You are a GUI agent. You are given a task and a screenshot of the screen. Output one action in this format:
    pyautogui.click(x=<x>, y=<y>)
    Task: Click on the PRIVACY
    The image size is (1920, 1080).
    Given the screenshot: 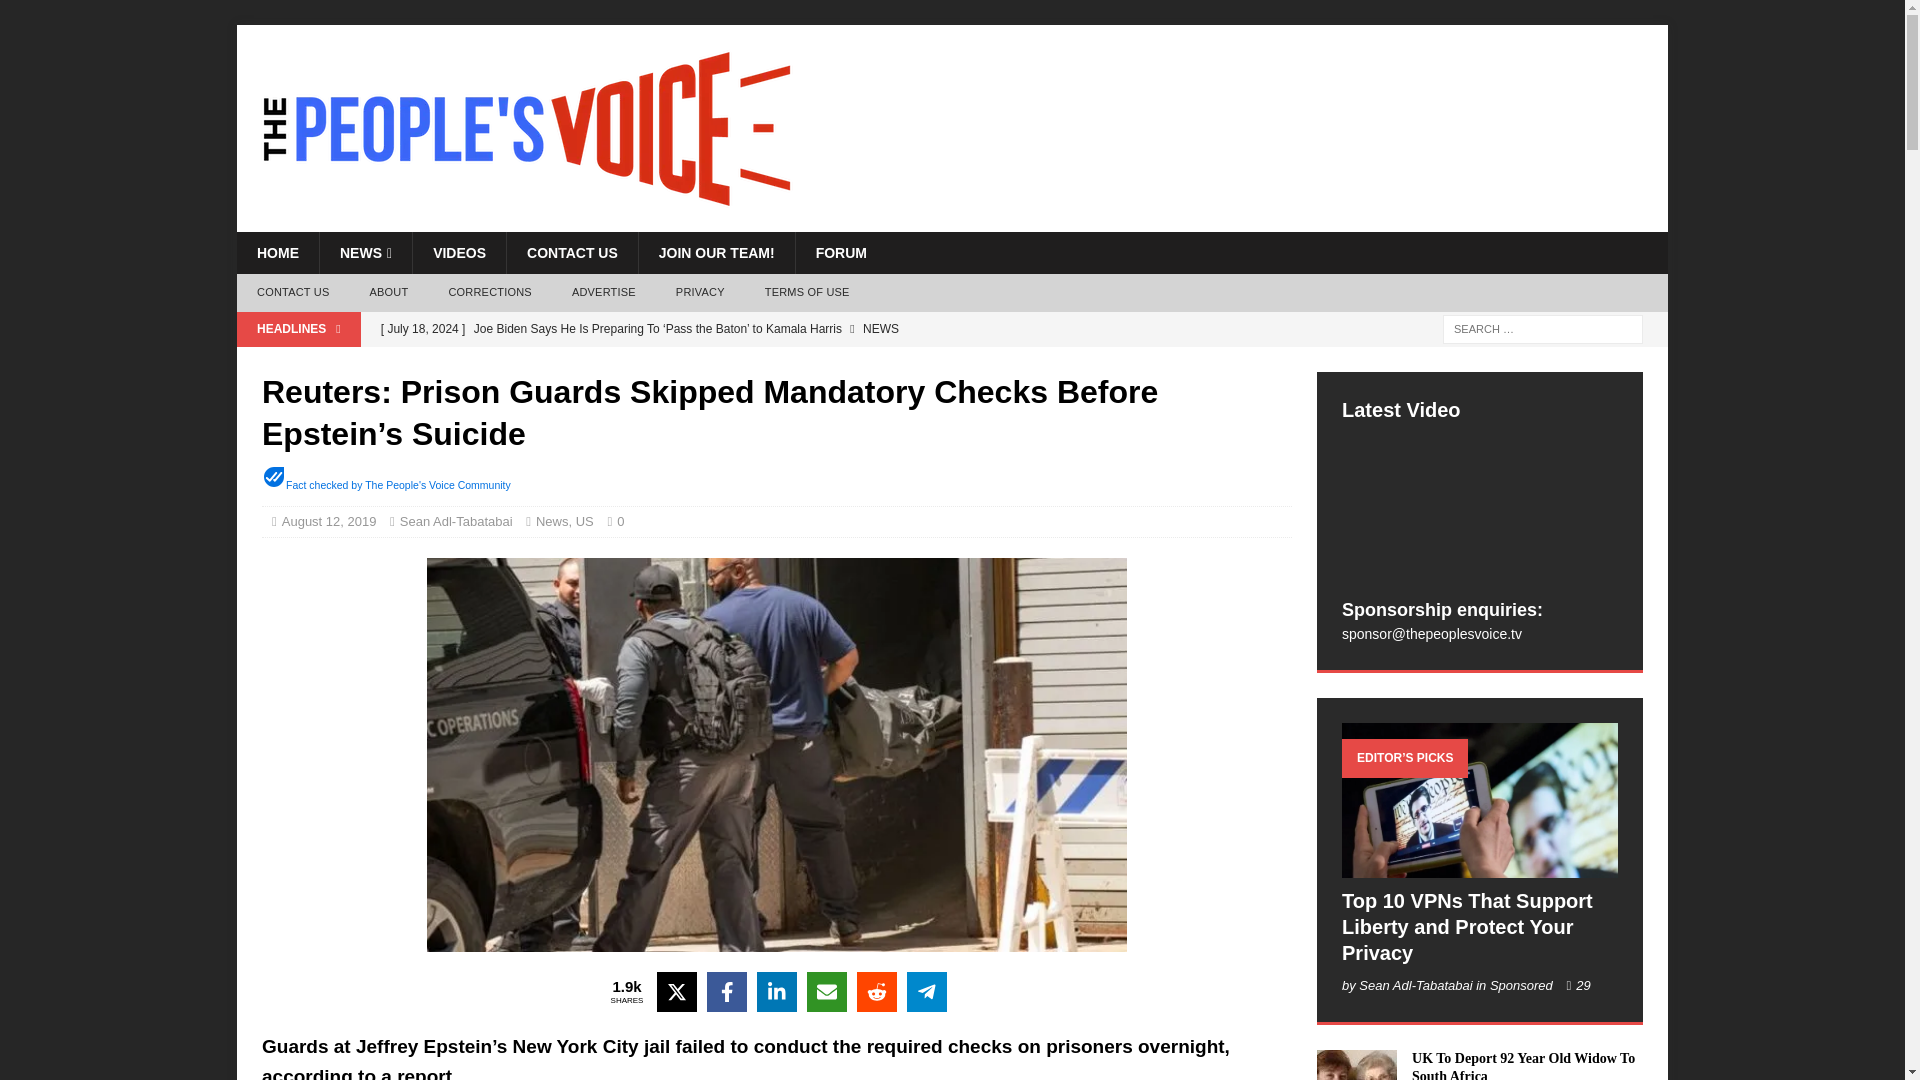 What is the action you would take?
    pyautogui.click(x=700, y=293)
    